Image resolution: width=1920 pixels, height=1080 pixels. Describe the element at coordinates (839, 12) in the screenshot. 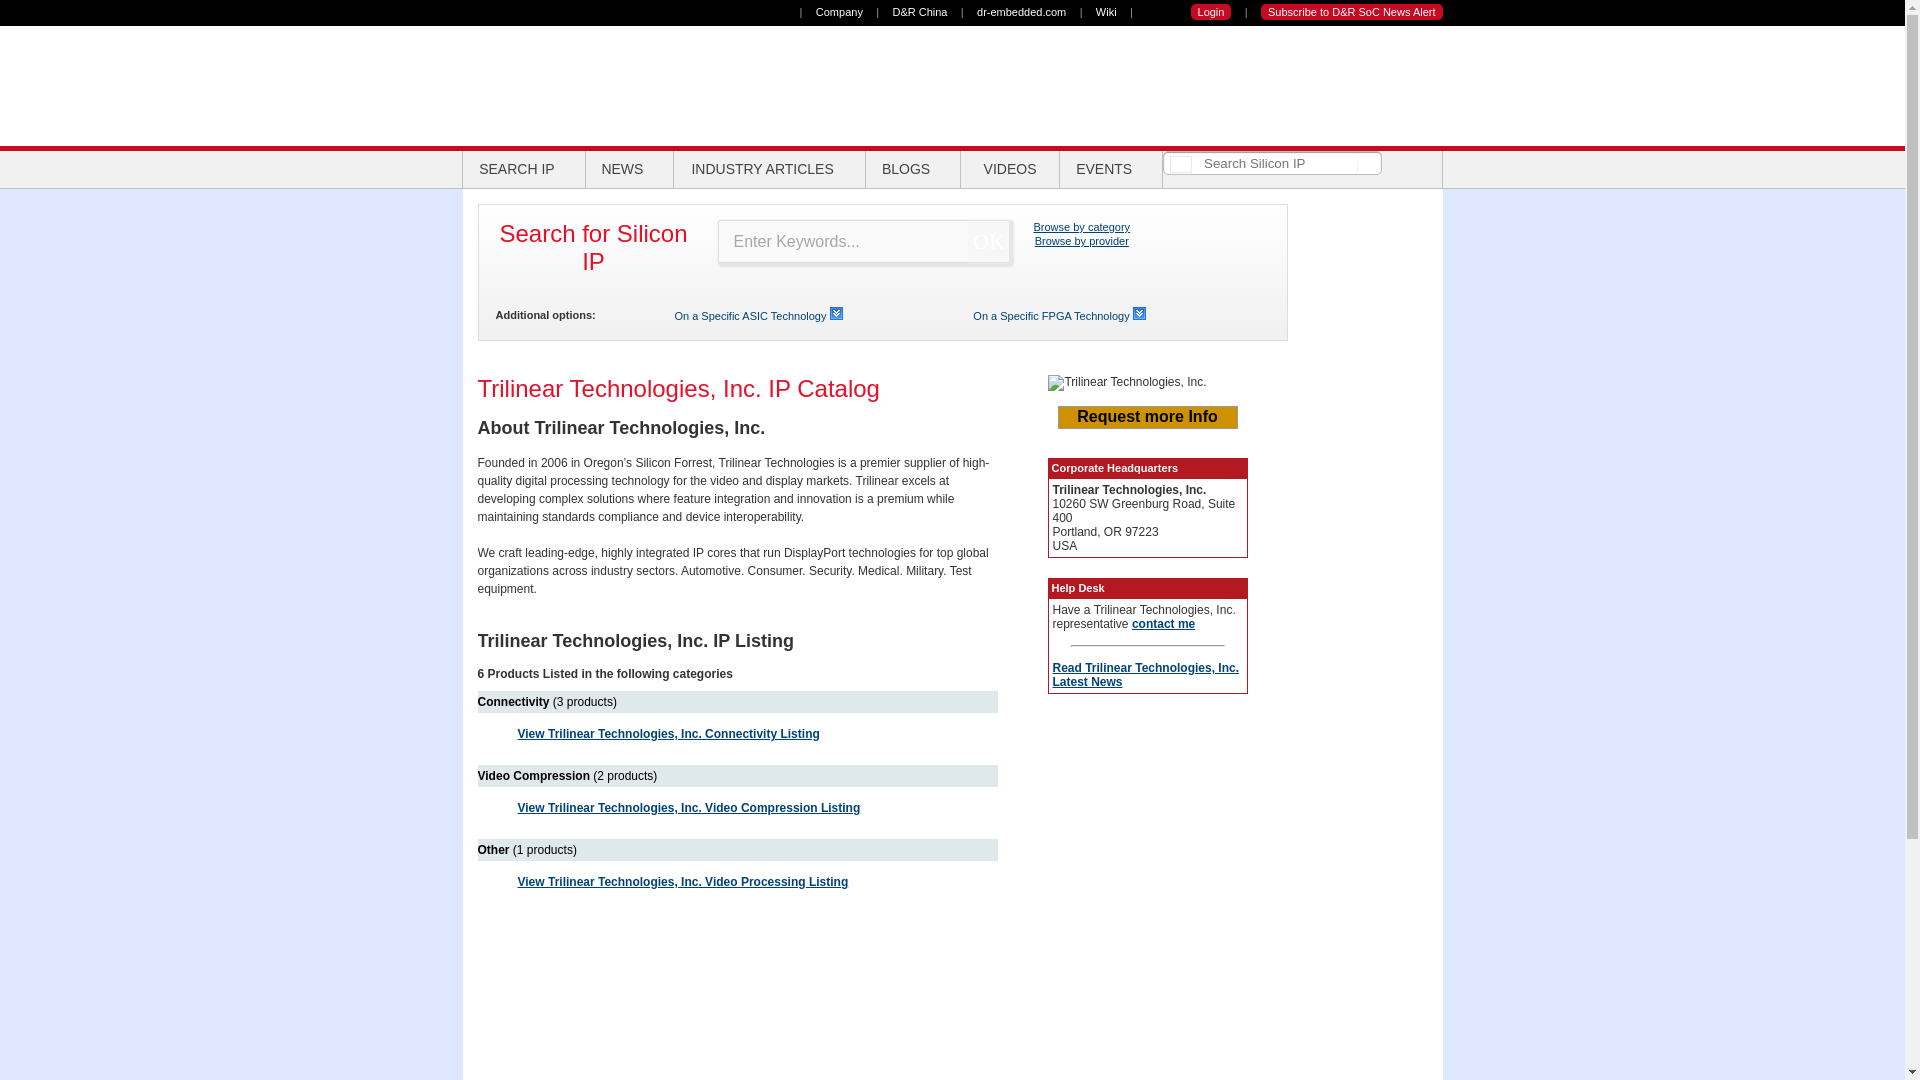

I see `Company` at that location.